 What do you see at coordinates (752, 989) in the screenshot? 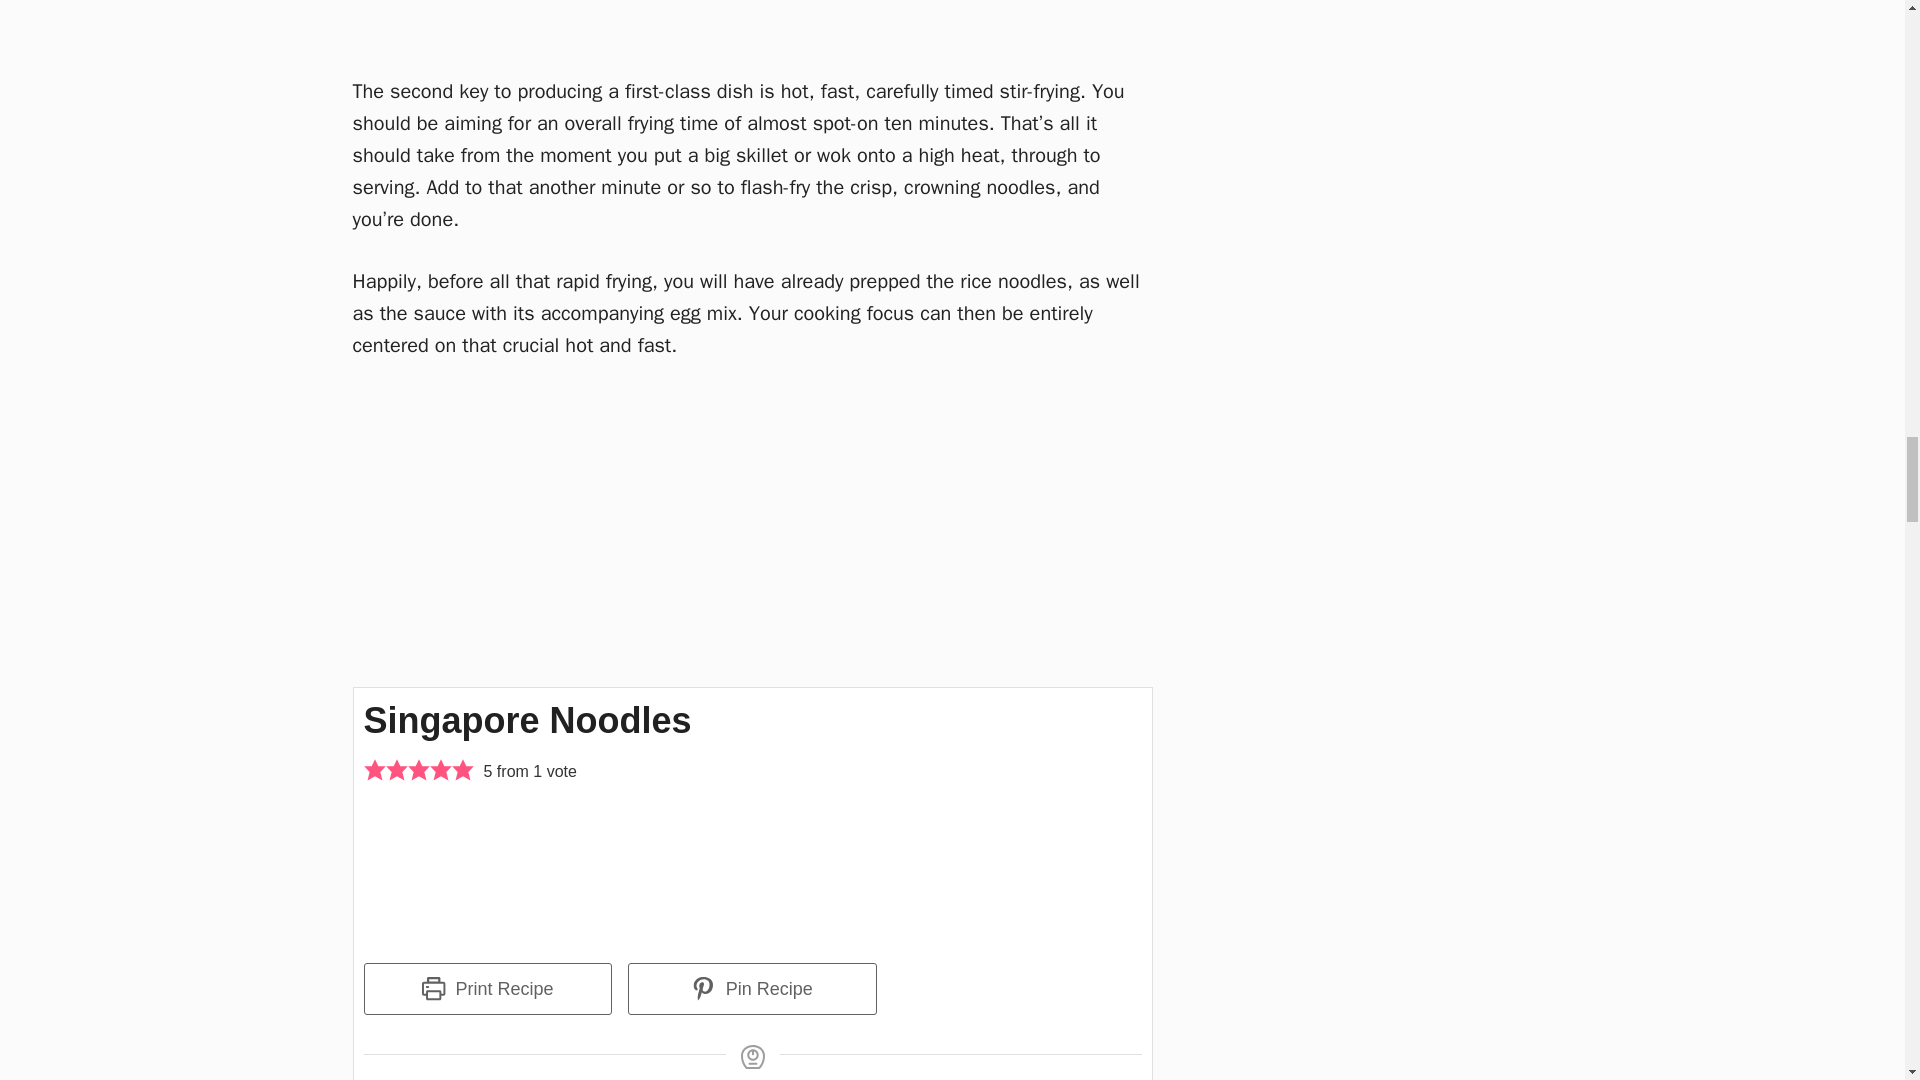
I see `Pin Recipe` at bounding box center [752, 989].